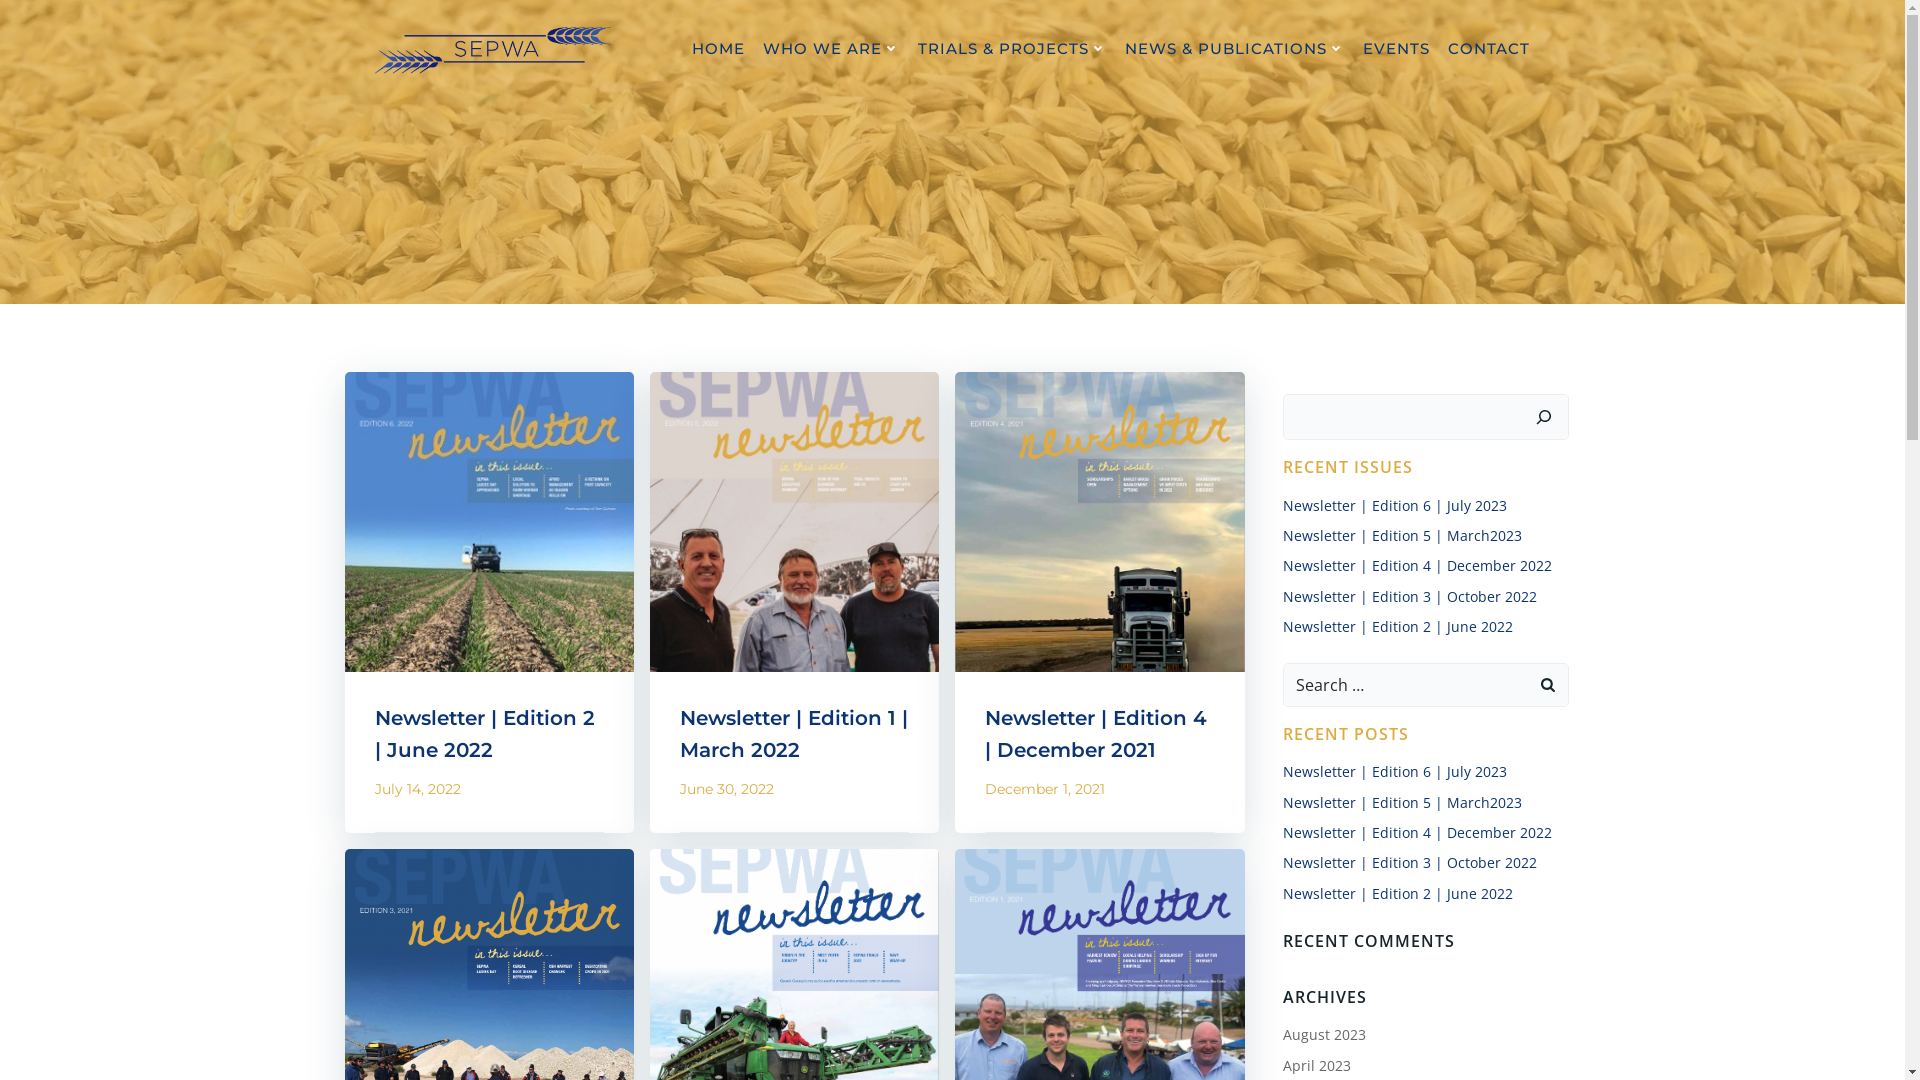 Image resolution: width=1920 pixels, height=1080 pixels. What do you see at coordinates (1100, 520) in the screenshot?
I see `Newsletter | Edition 4 | December 2021` at bounding box center [1100, 520].